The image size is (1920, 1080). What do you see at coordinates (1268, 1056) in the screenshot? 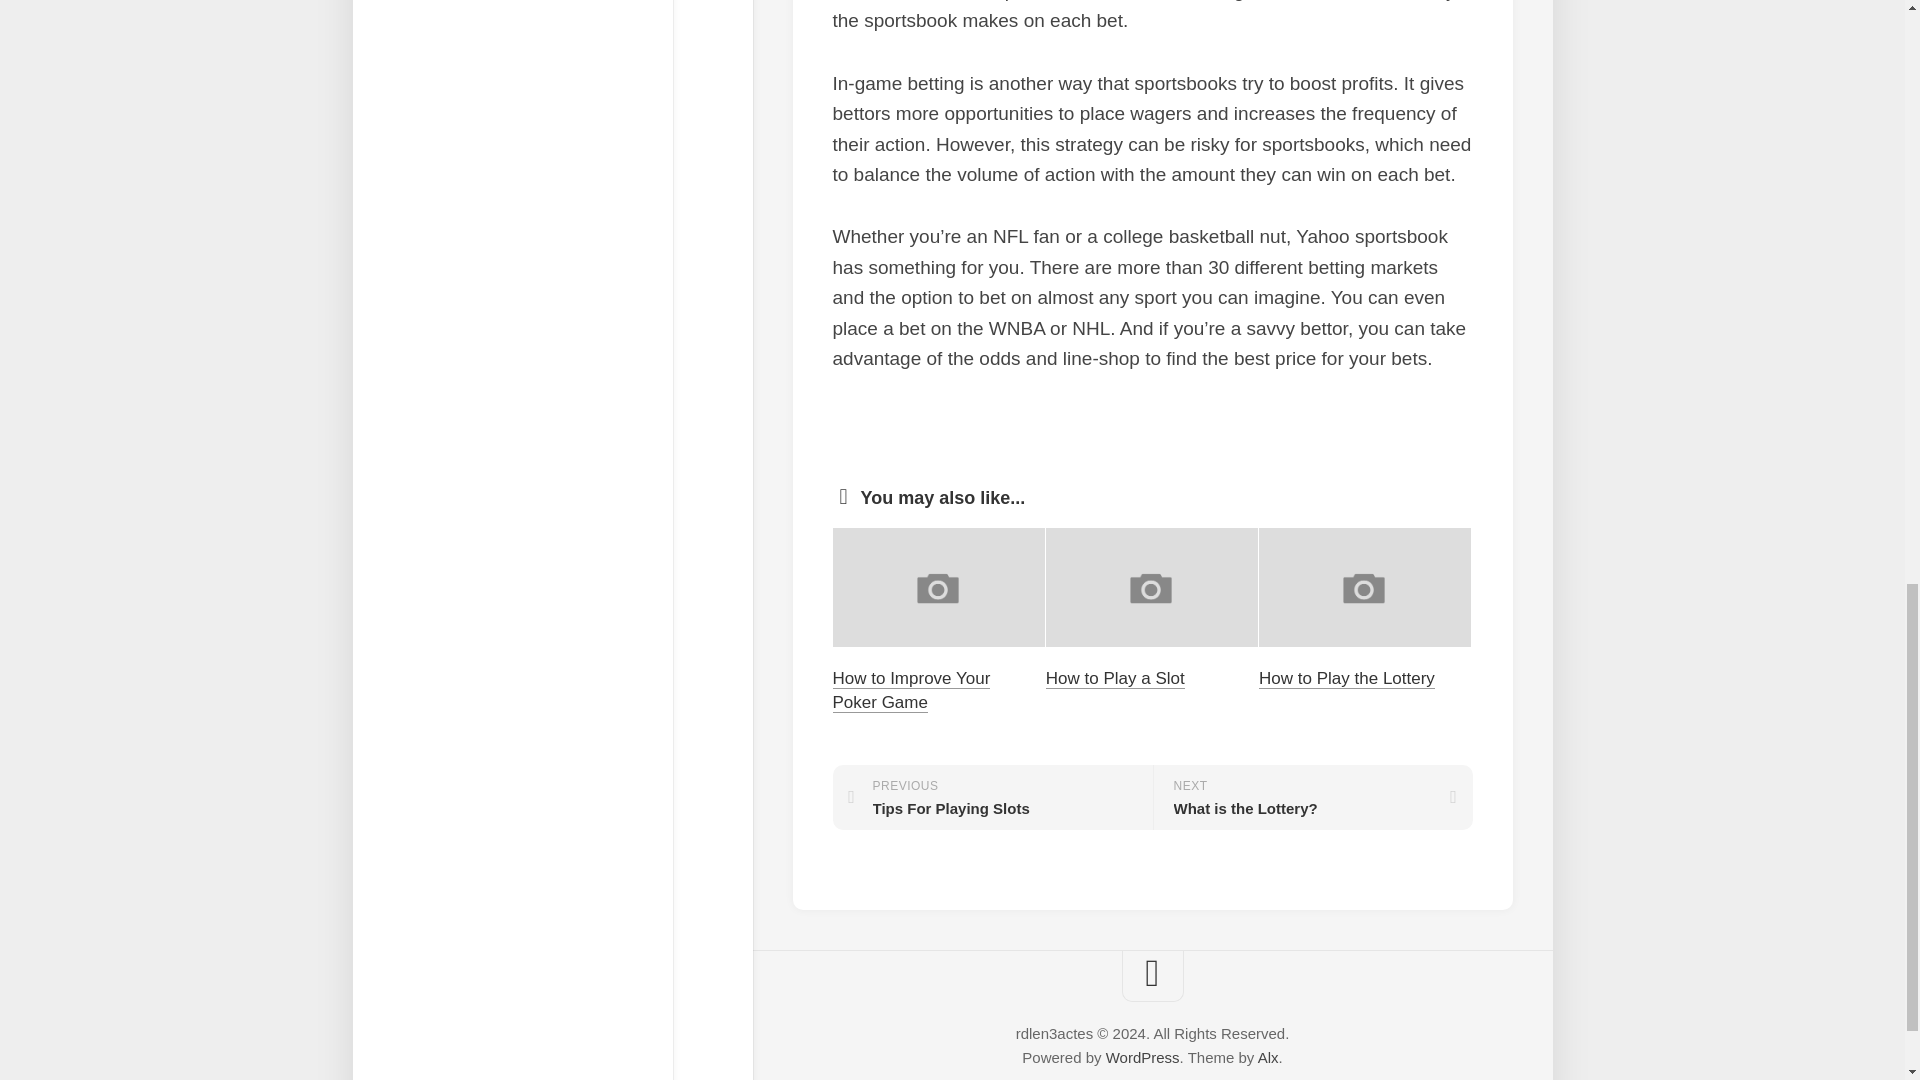
I see `How to Play the Lottery` at bounding box center [1268, 1056].